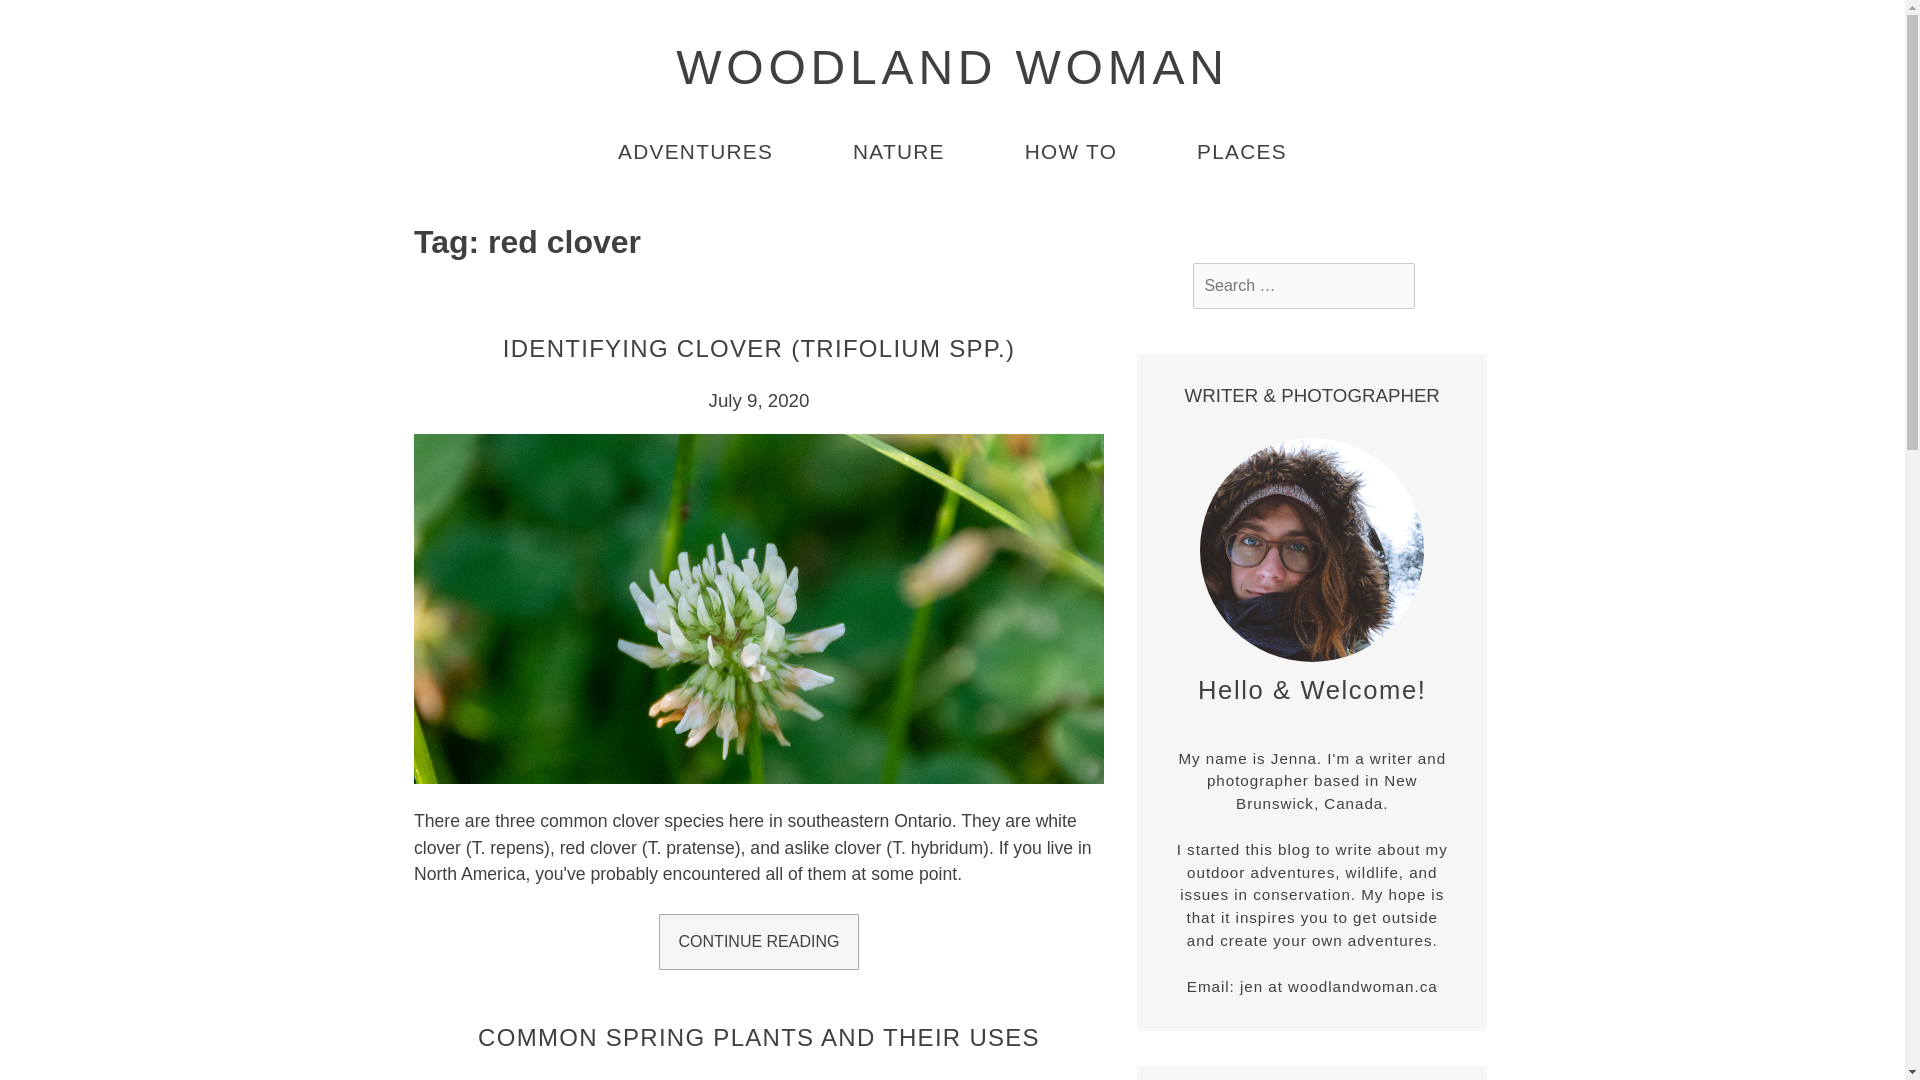 The image size is (1920, 1080). What do you see at coordinates (898, 153) in the screenshot?
I see `NATURE` at bounding box center [898, 153].